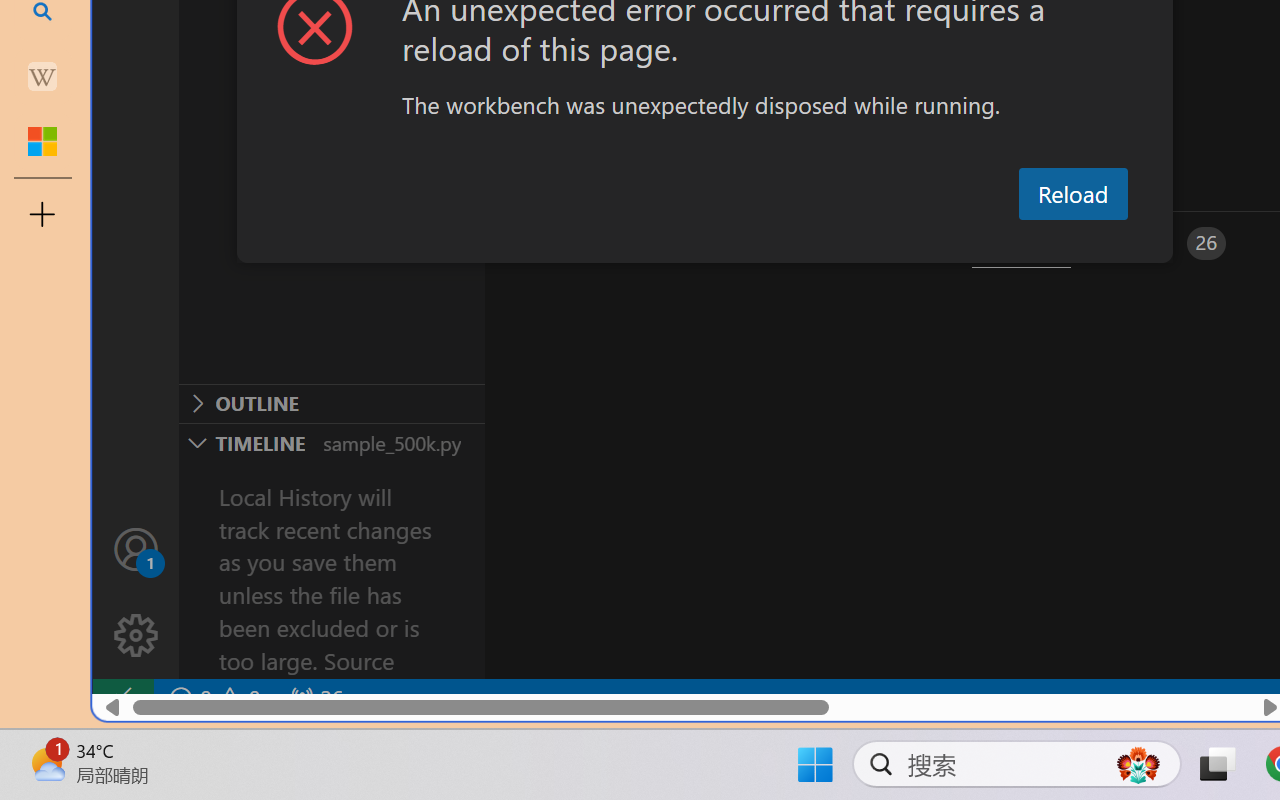  I want to click on Accounts - Sign in requested, so click(136, 548).